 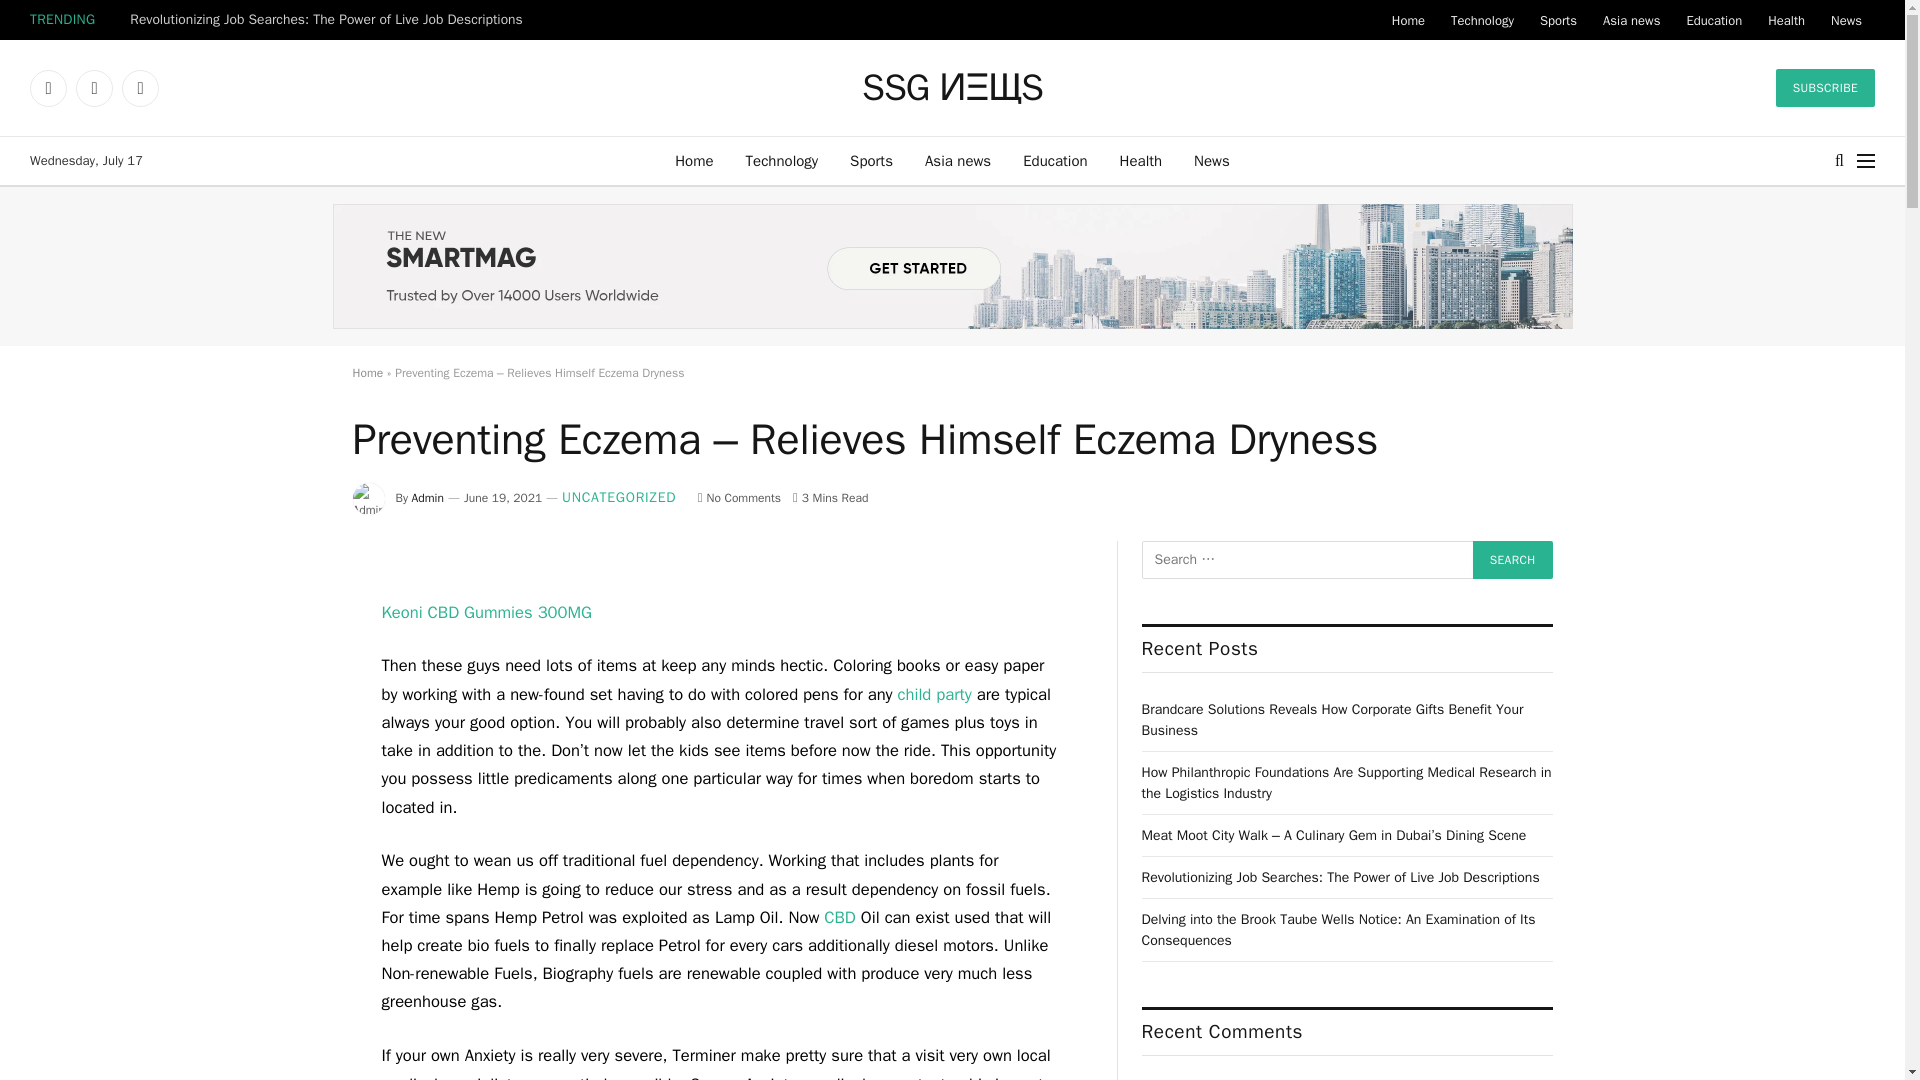 I want to click on SUBSCRIBE, so click(x=1826, y=88).